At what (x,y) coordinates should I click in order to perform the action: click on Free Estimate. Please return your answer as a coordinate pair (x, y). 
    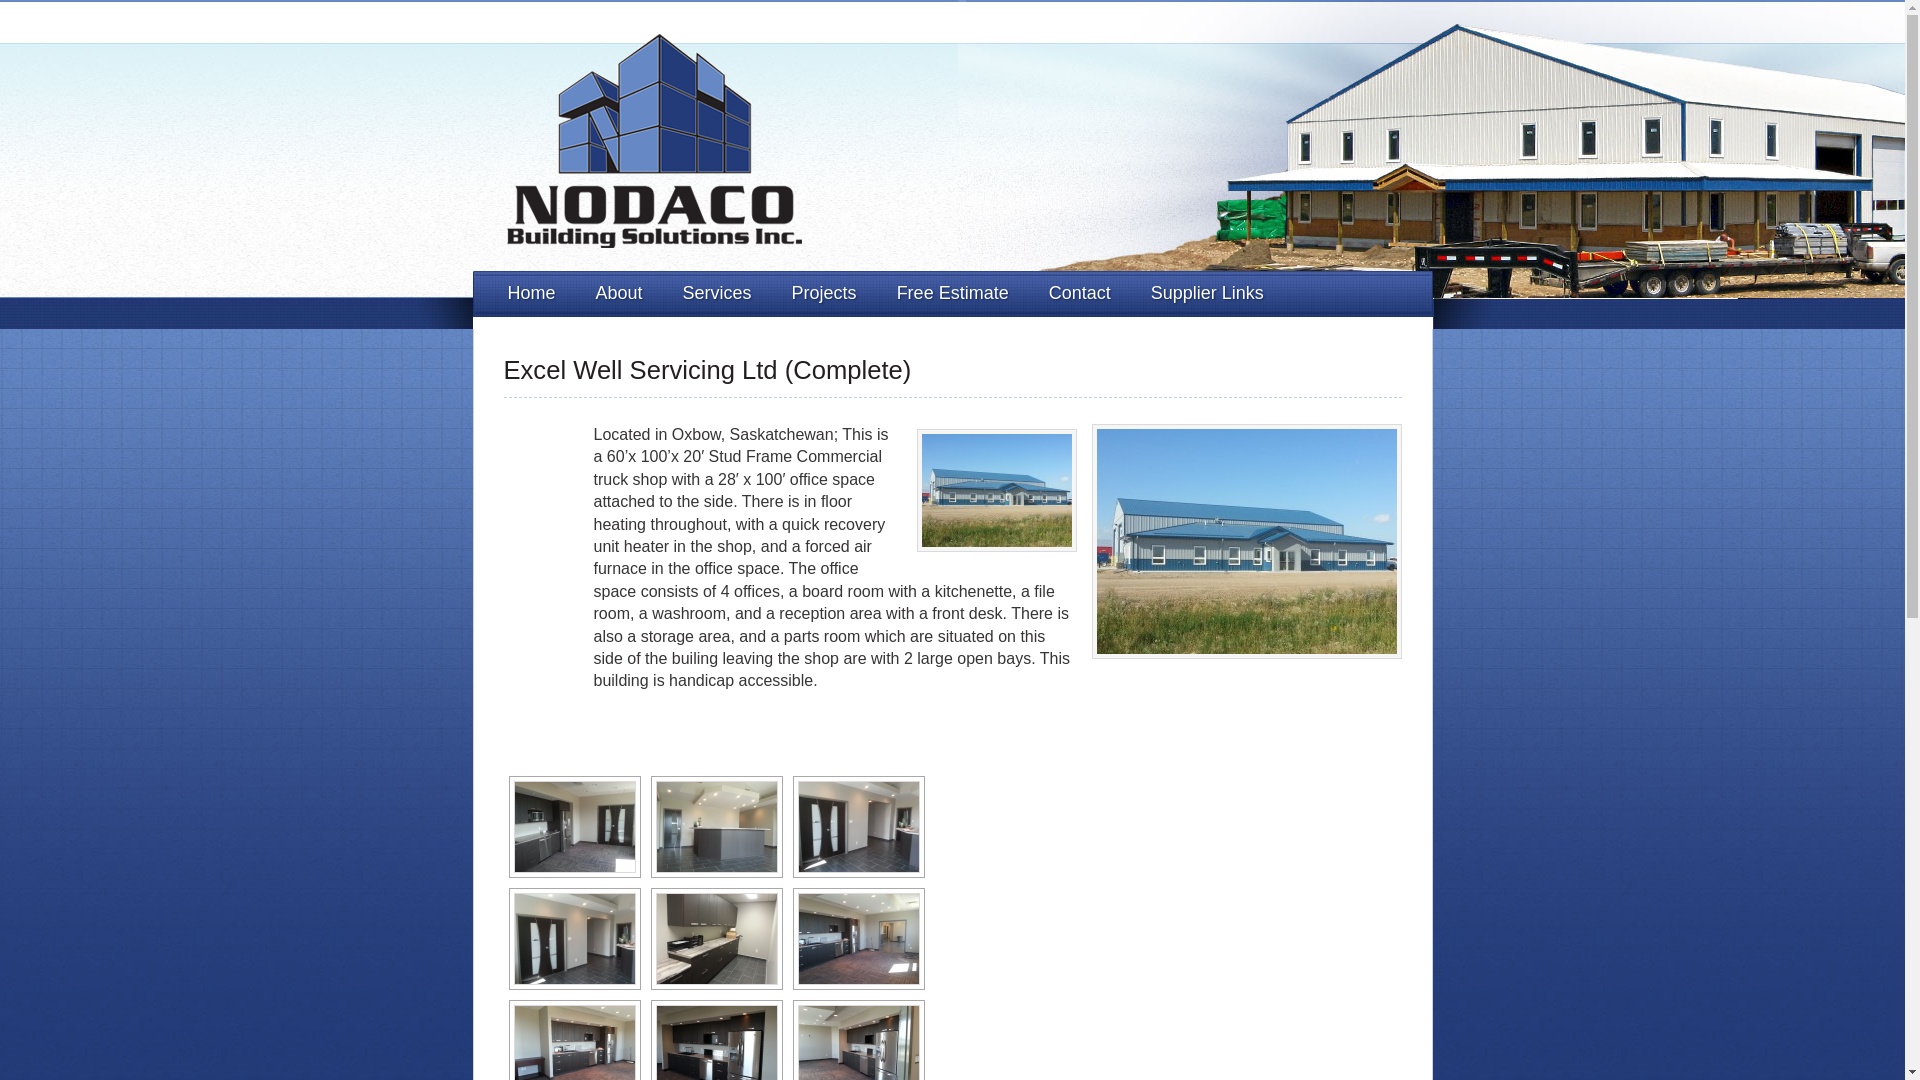
    Looking at the image, I should click on (953, 294).